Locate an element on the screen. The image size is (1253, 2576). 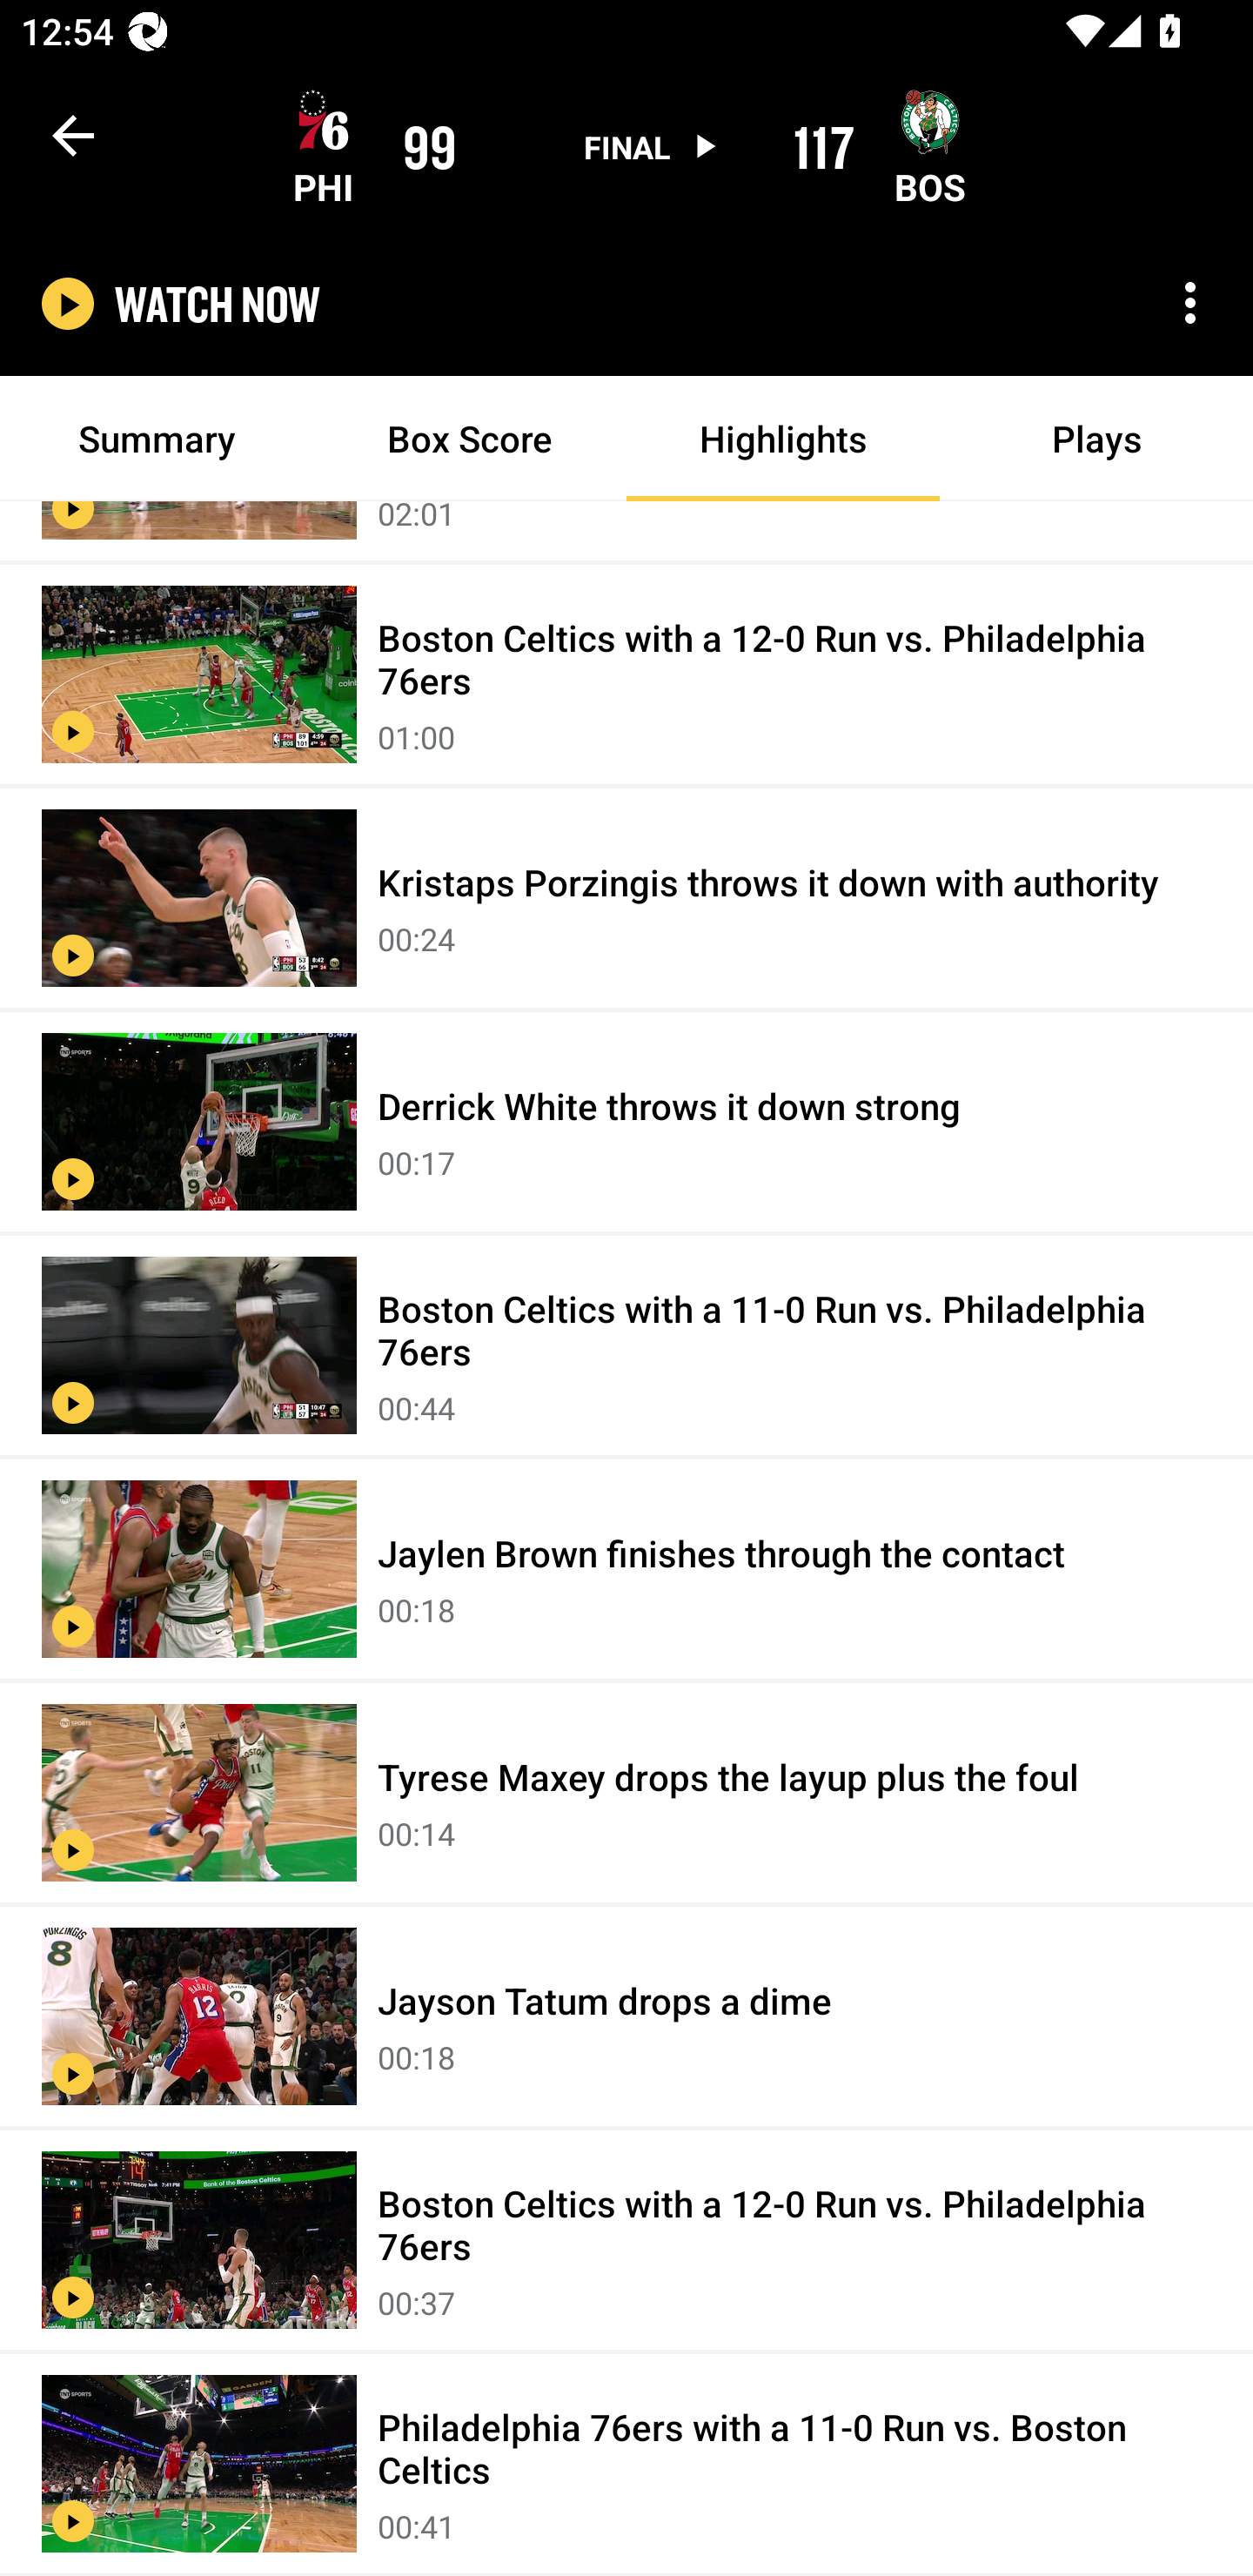
Navigate up is located at coordinates (73, 135).